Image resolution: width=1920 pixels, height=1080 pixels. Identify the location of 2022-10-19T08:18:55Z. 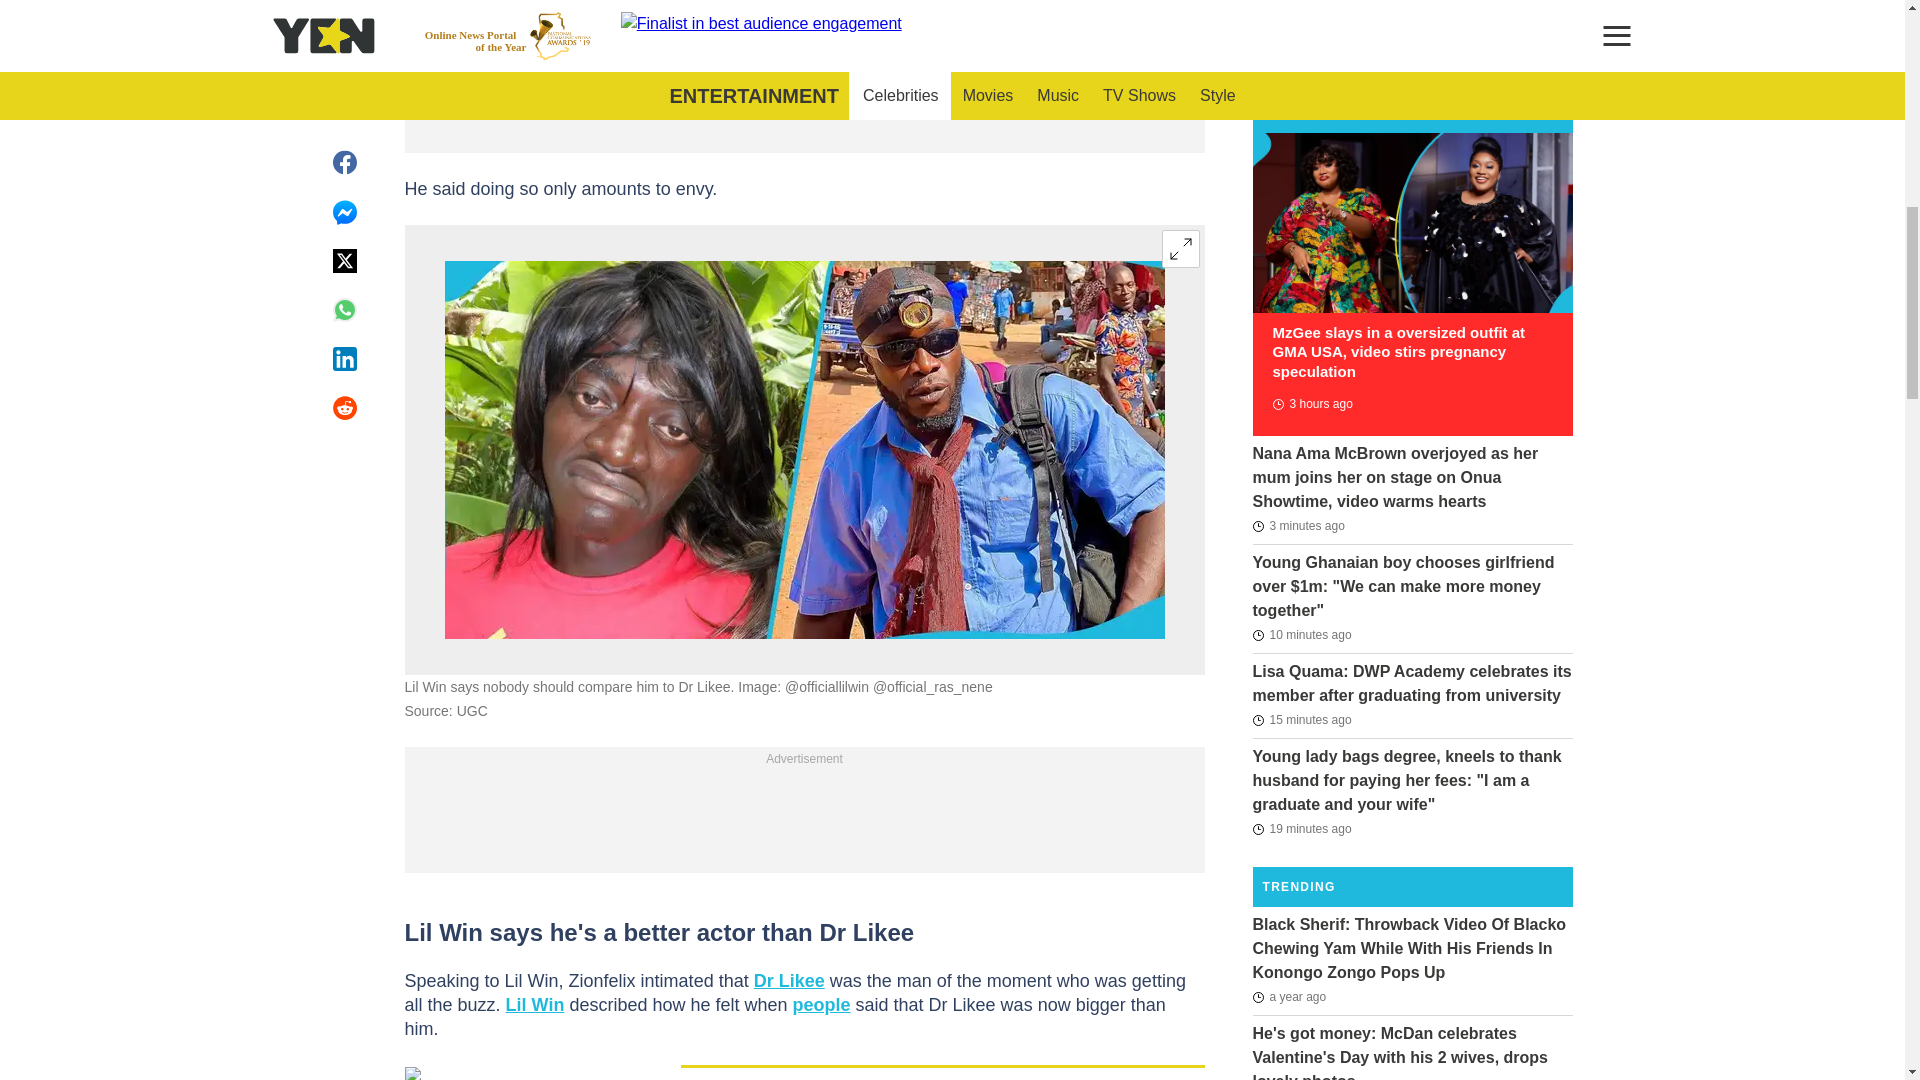
(1288, 996).